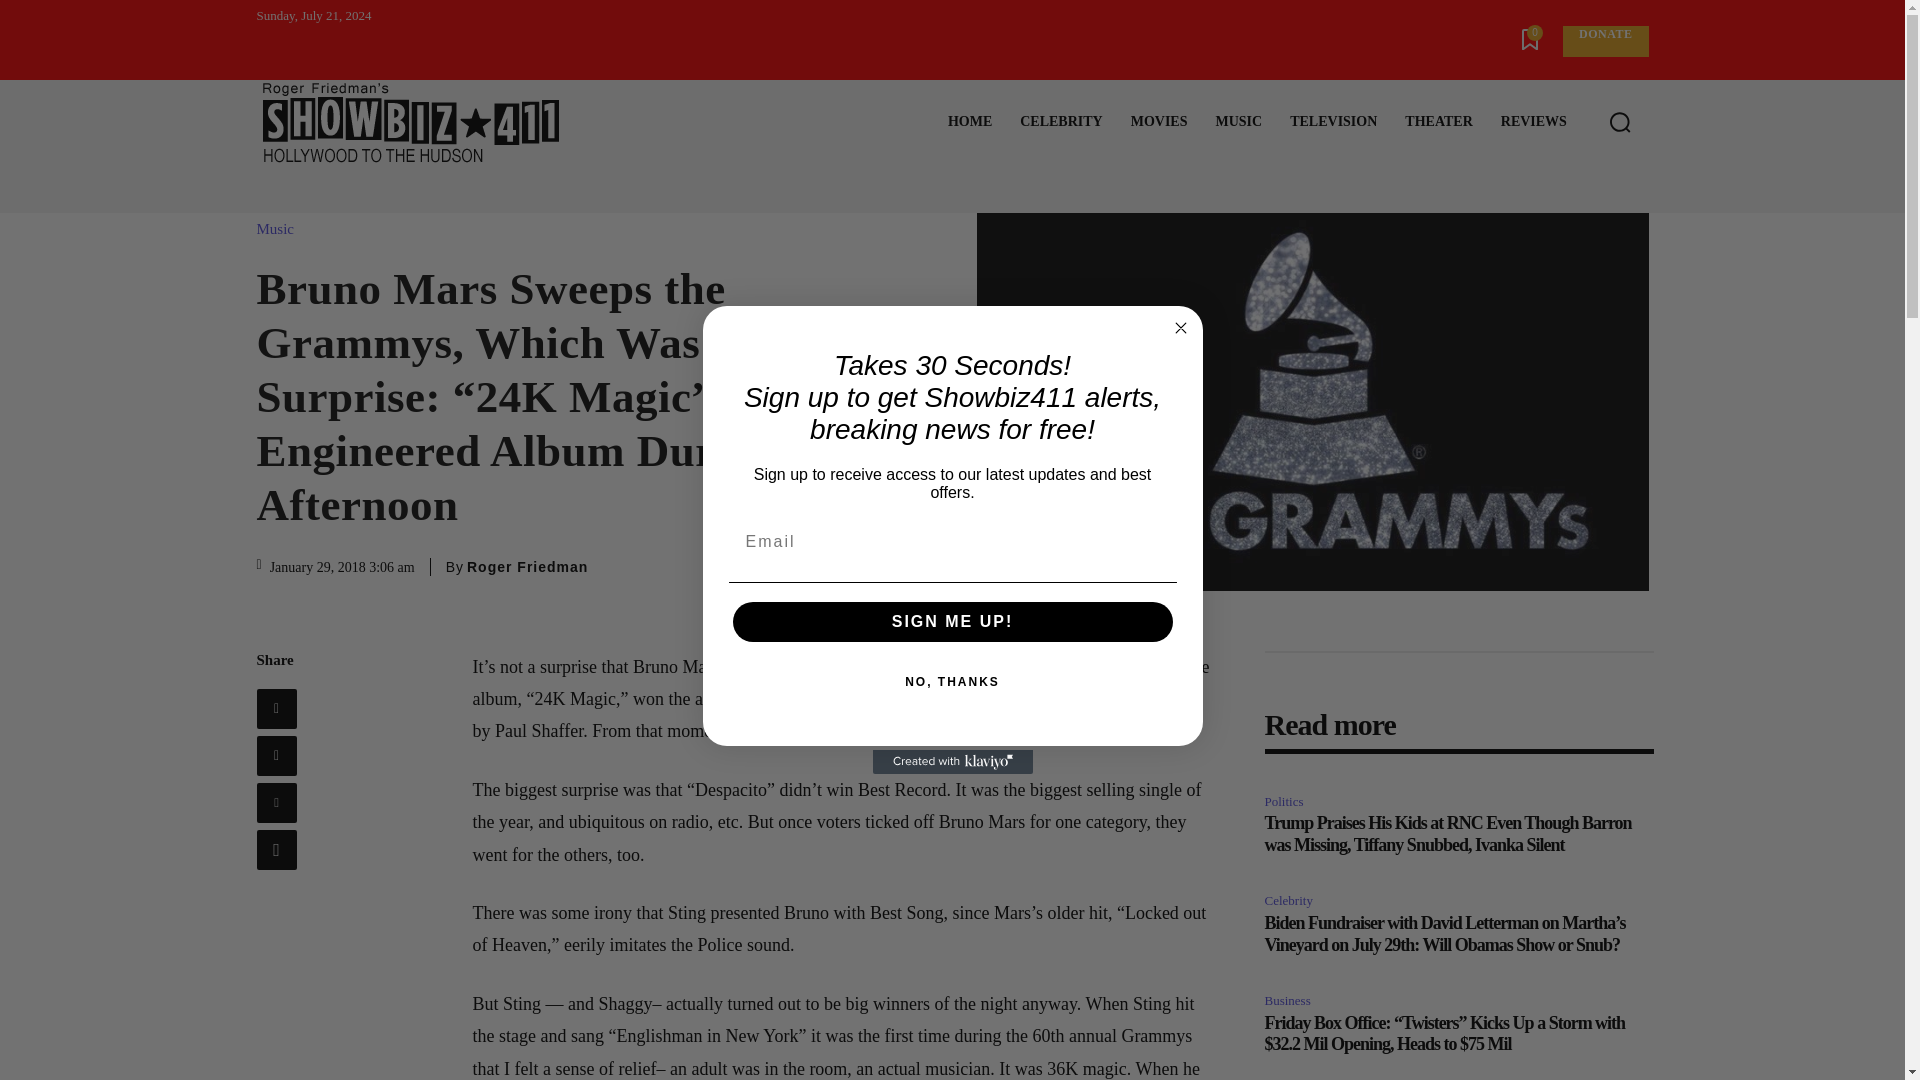 Image resolution: width=1920 pixels, height=1080 pixels. What do you see at coordinates (279, 229) in the screenshot?
I see `Music` at bounding box center [279, 229].